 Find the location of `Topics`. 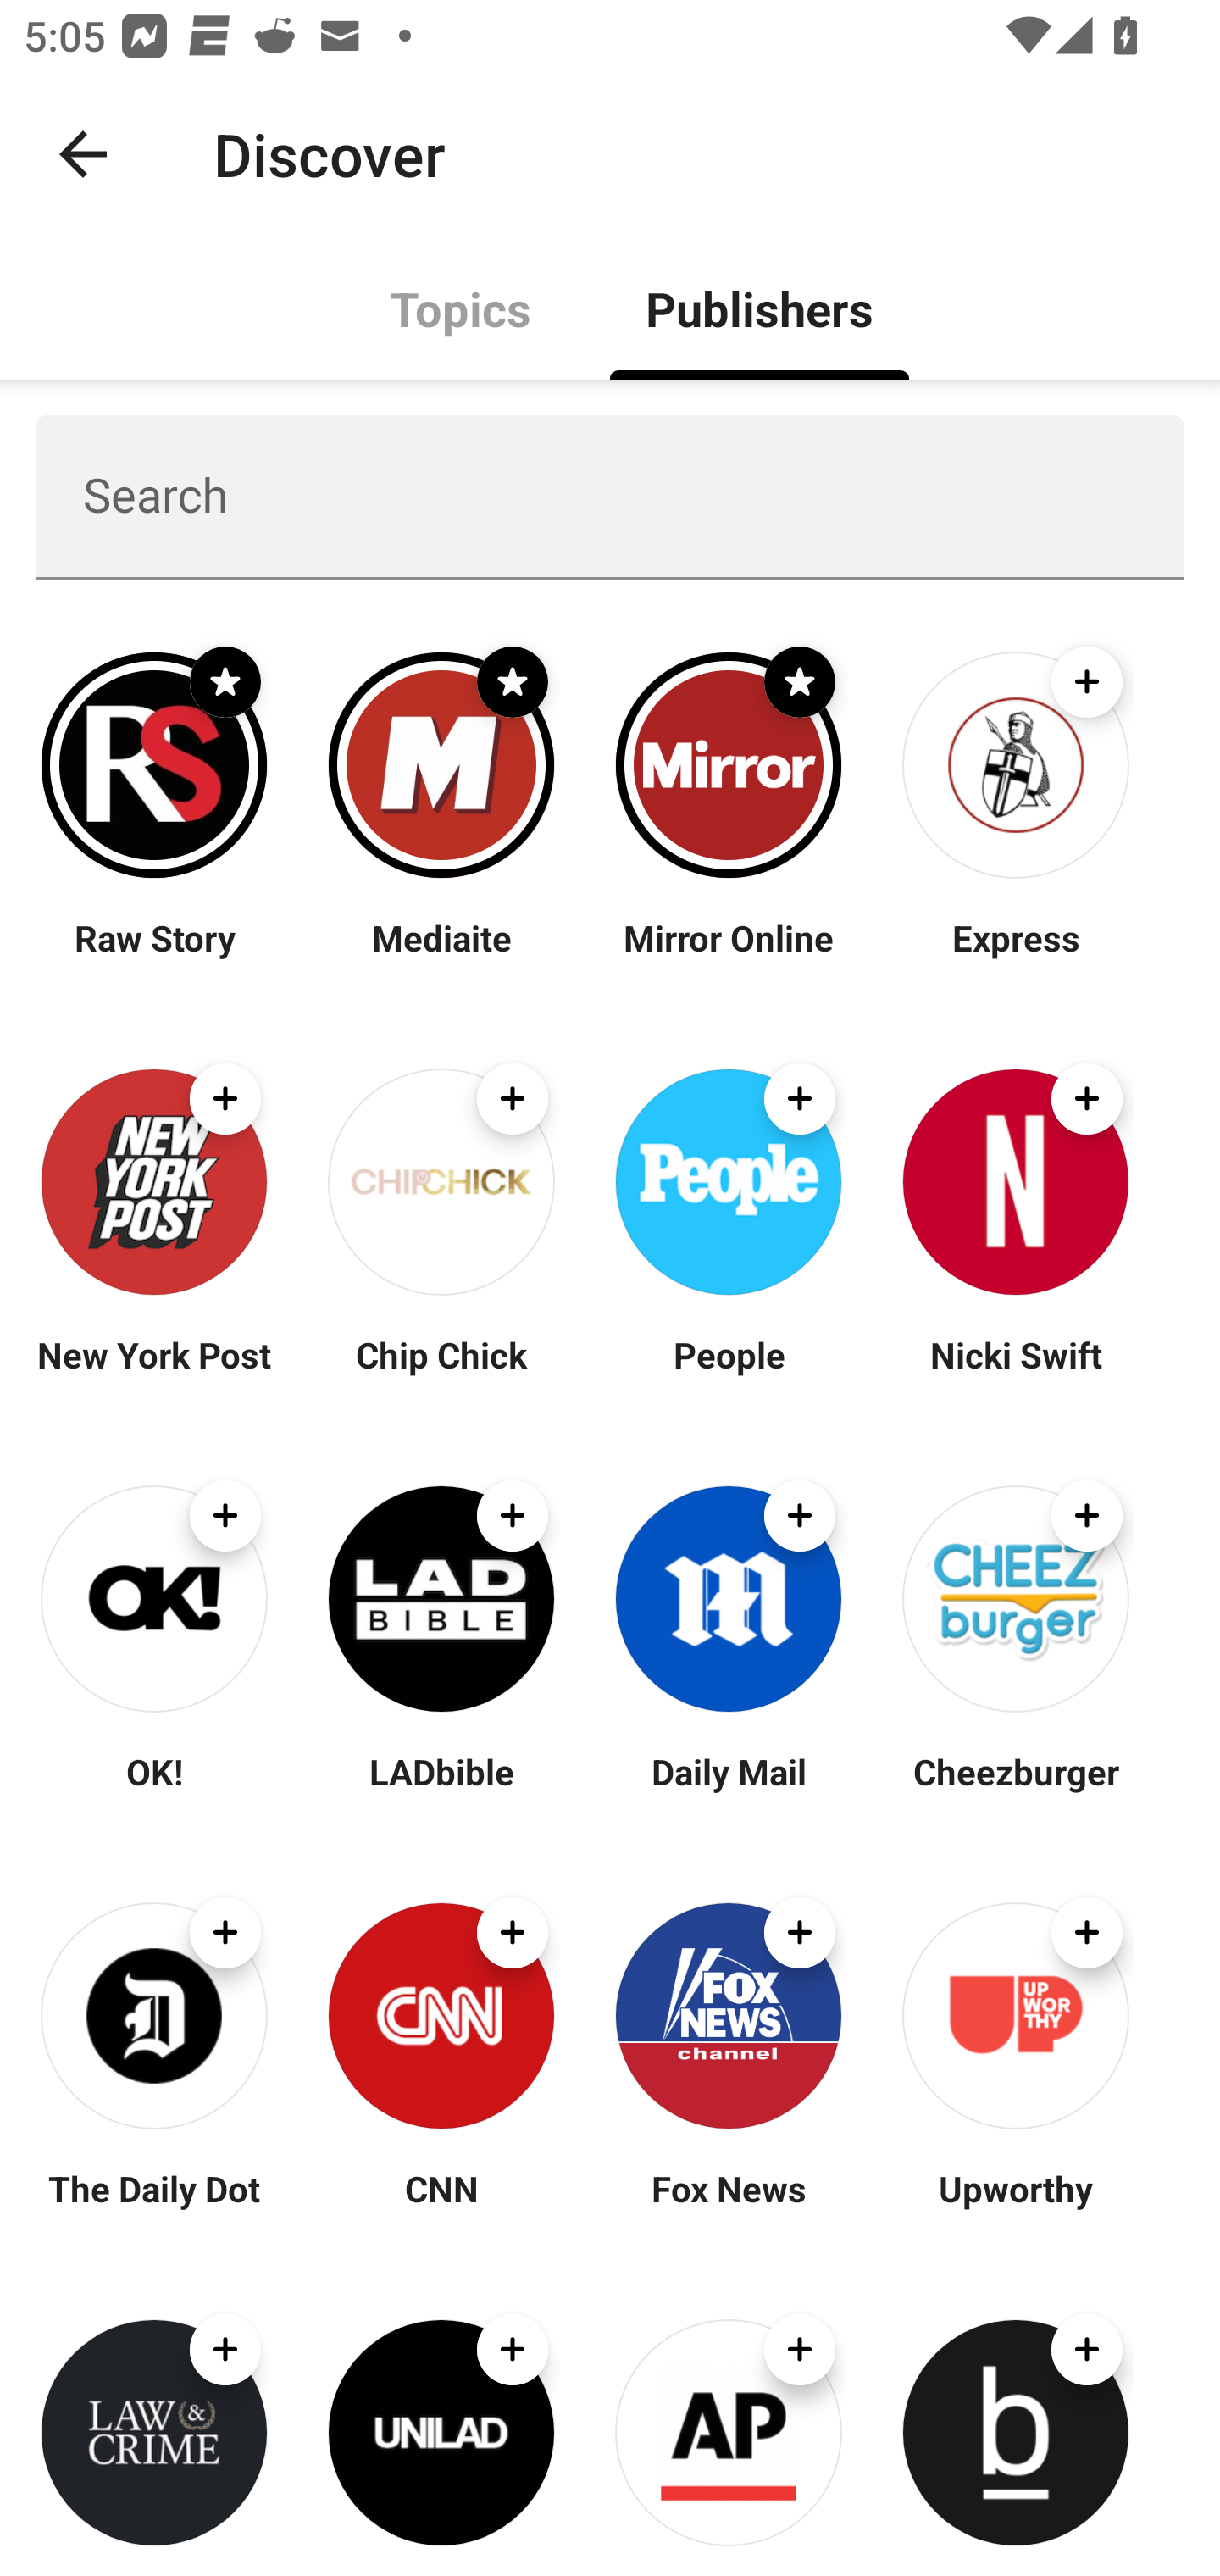

Topics is located at coordinates (461, 307).